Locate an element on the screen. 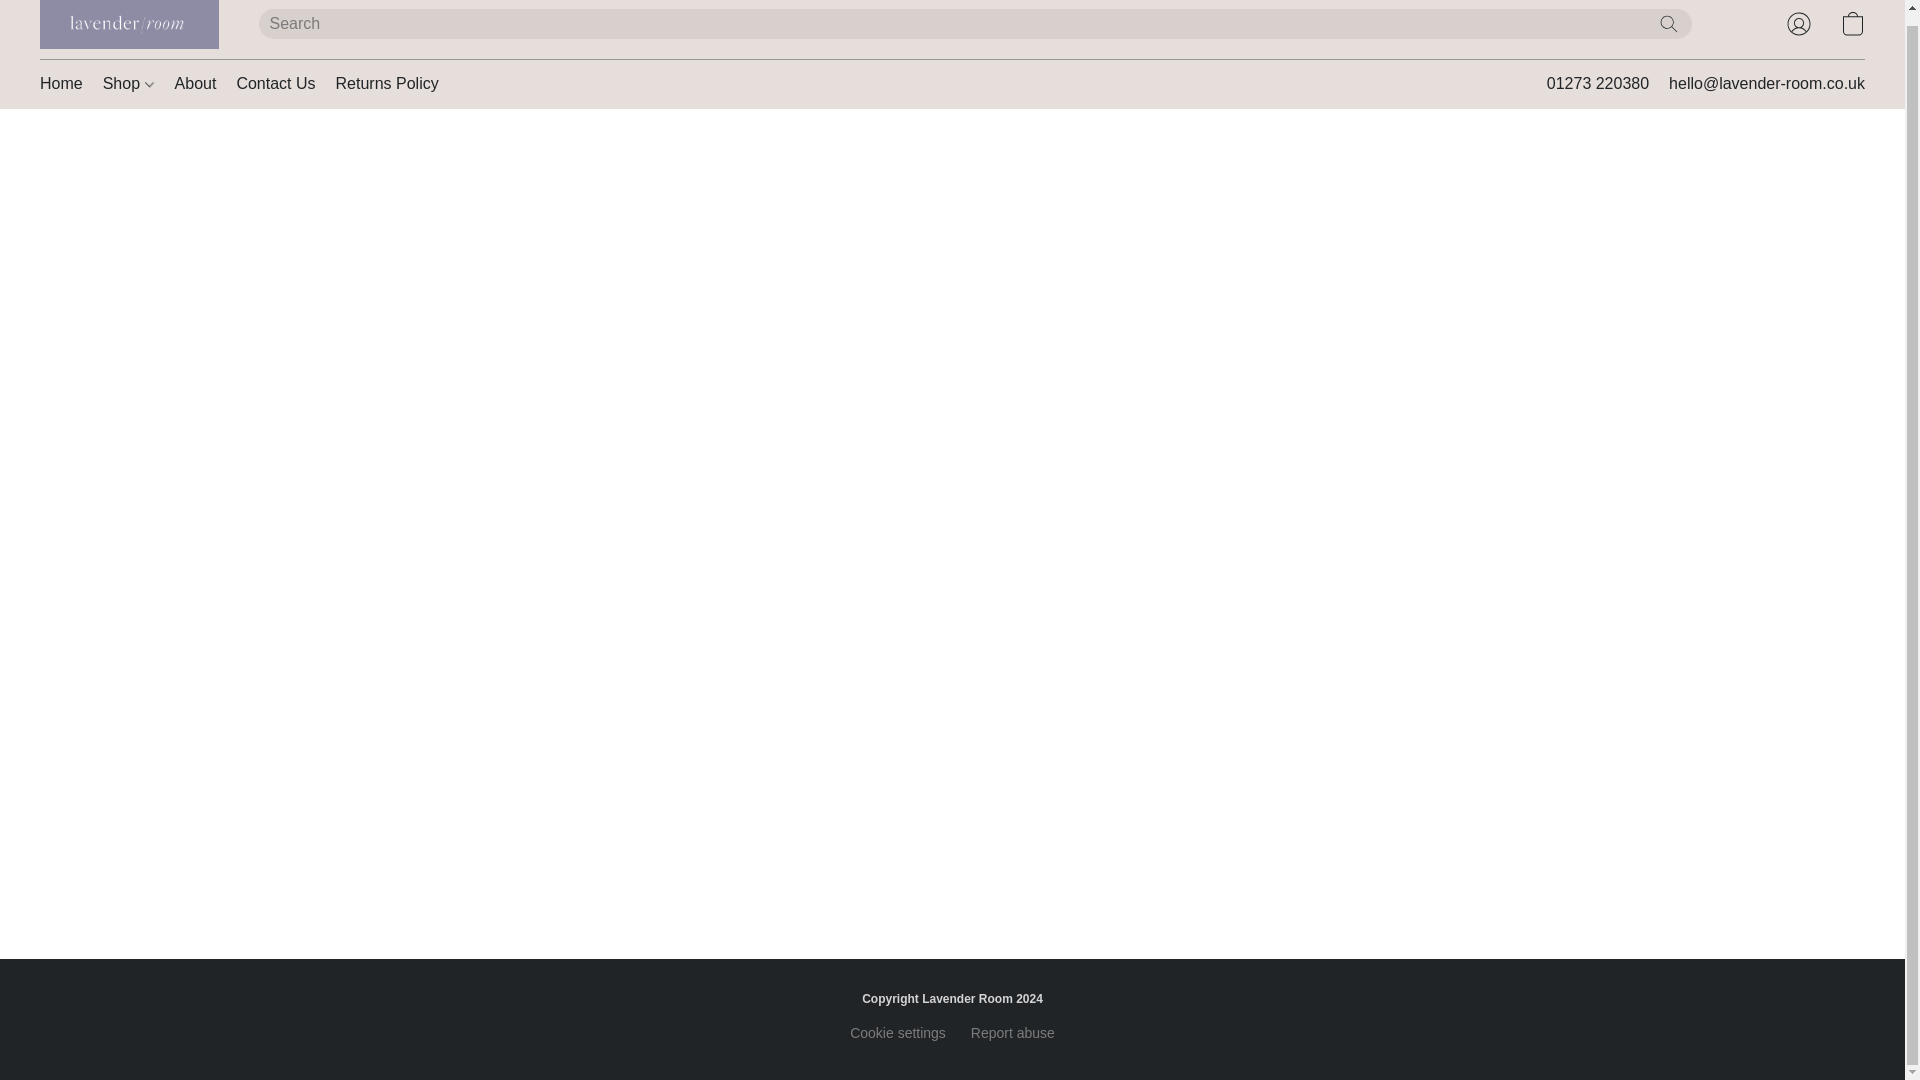 This screenshot has width=1920, height=1080. Go to your shopping cart is located at coordinates (1852, 24).